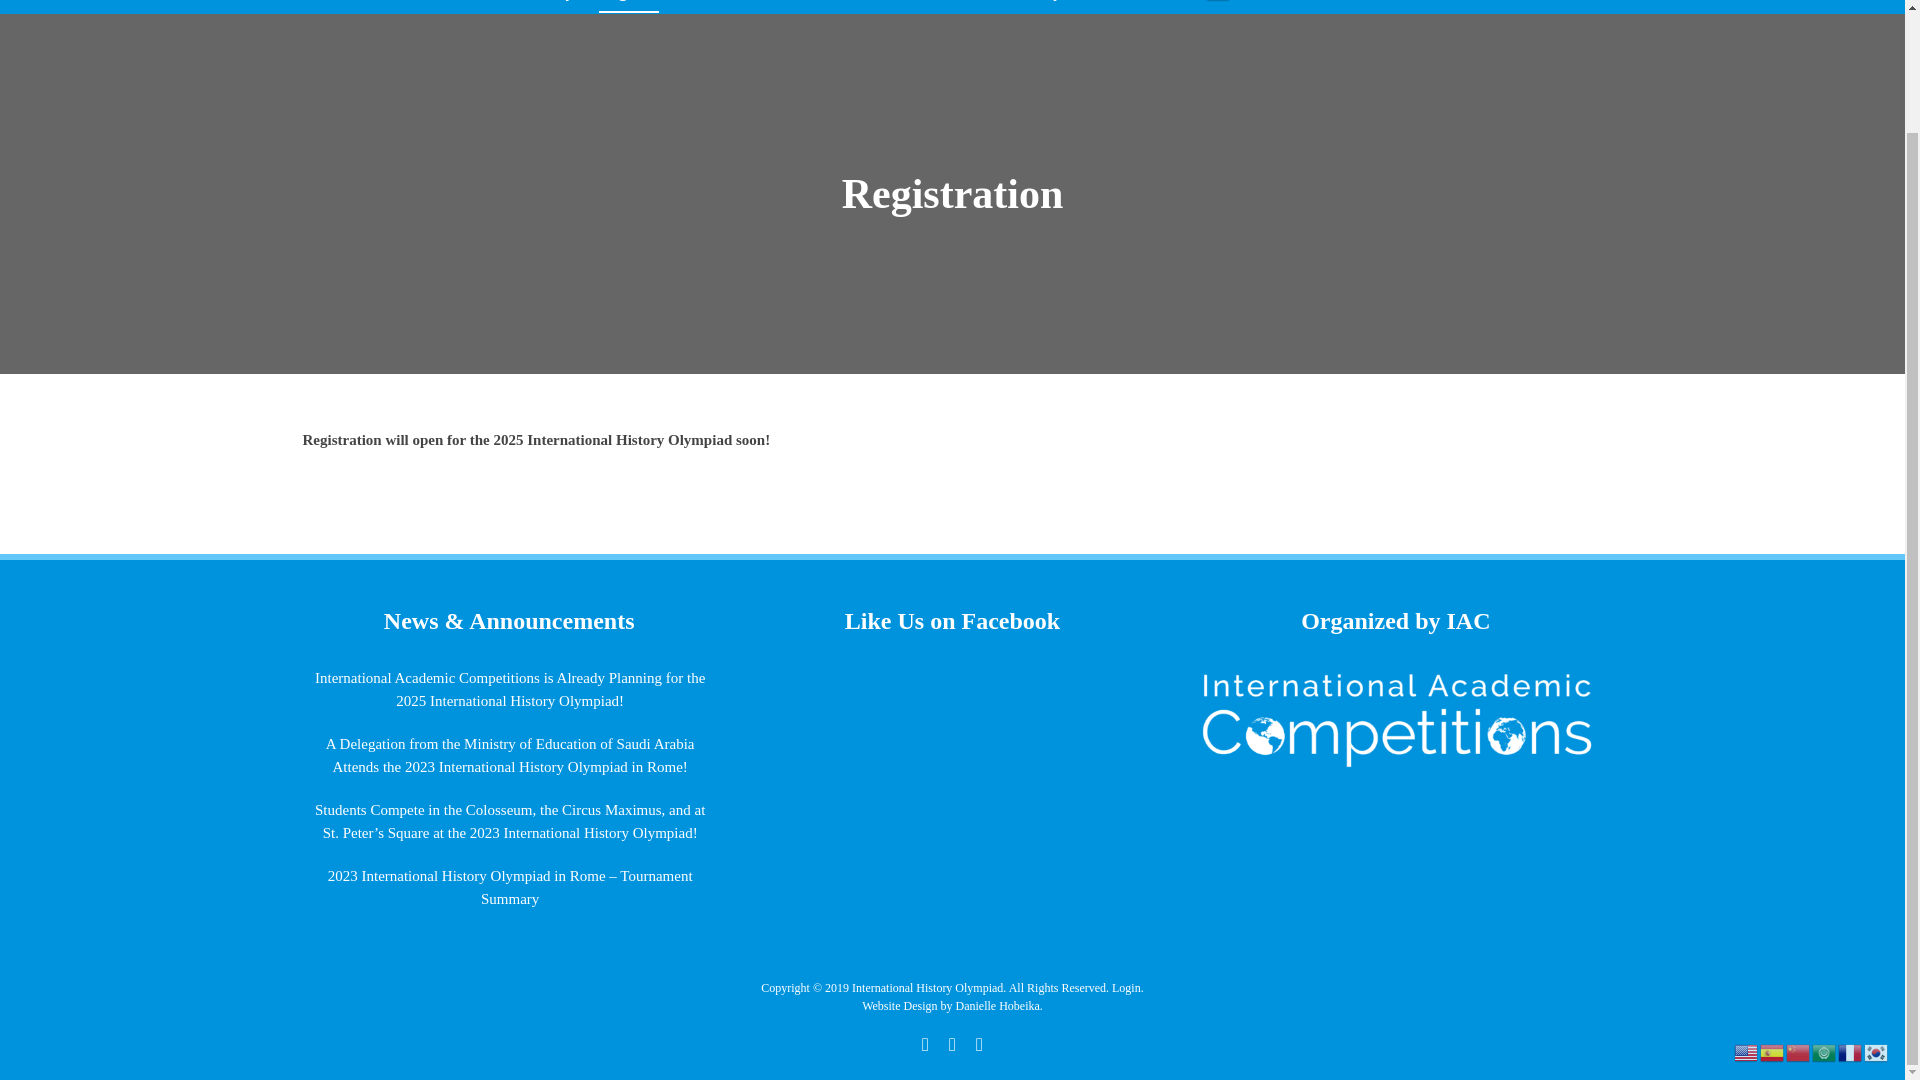  What do you see at coordinates (546, 7) in the screenshot?
I see `Qualify` at bounding box center [546, 7].